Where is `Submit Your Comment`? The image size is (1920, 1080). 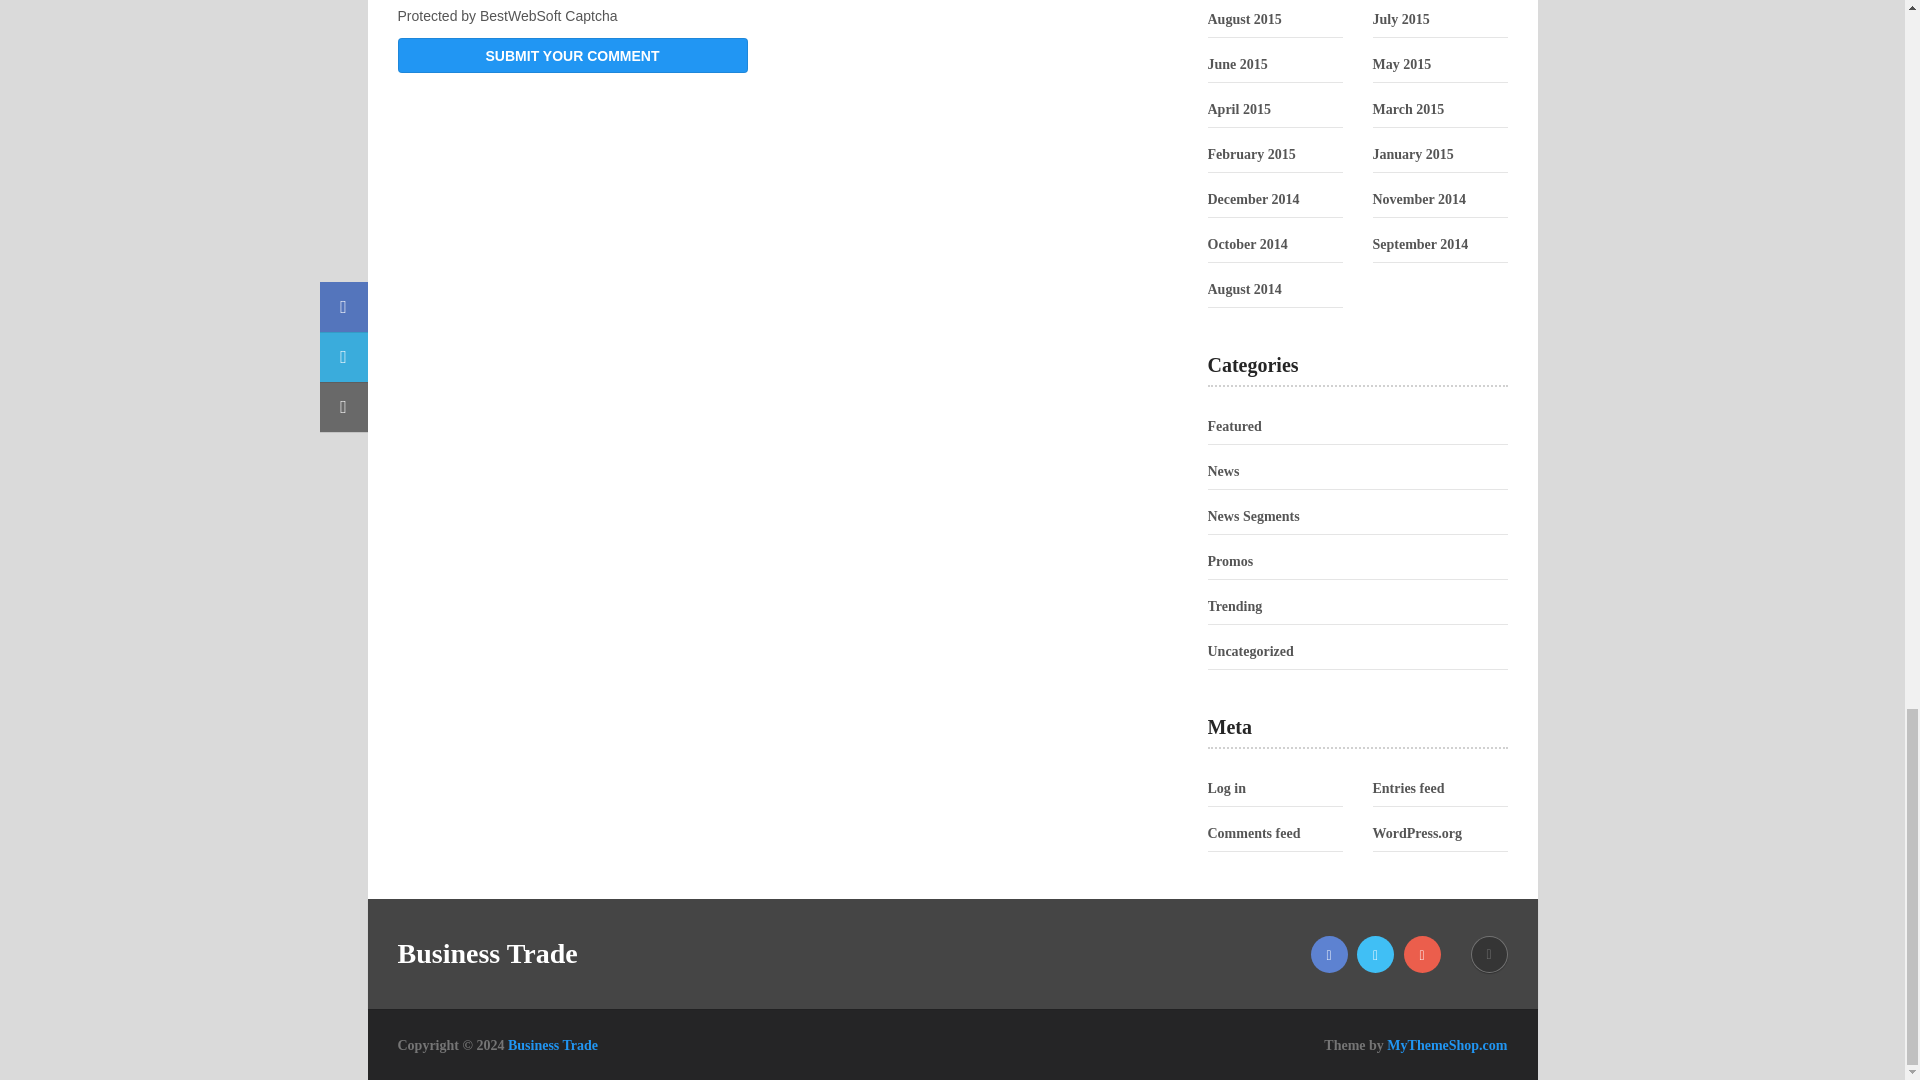 Submit Your Comment is located at coordinates (572, 55).